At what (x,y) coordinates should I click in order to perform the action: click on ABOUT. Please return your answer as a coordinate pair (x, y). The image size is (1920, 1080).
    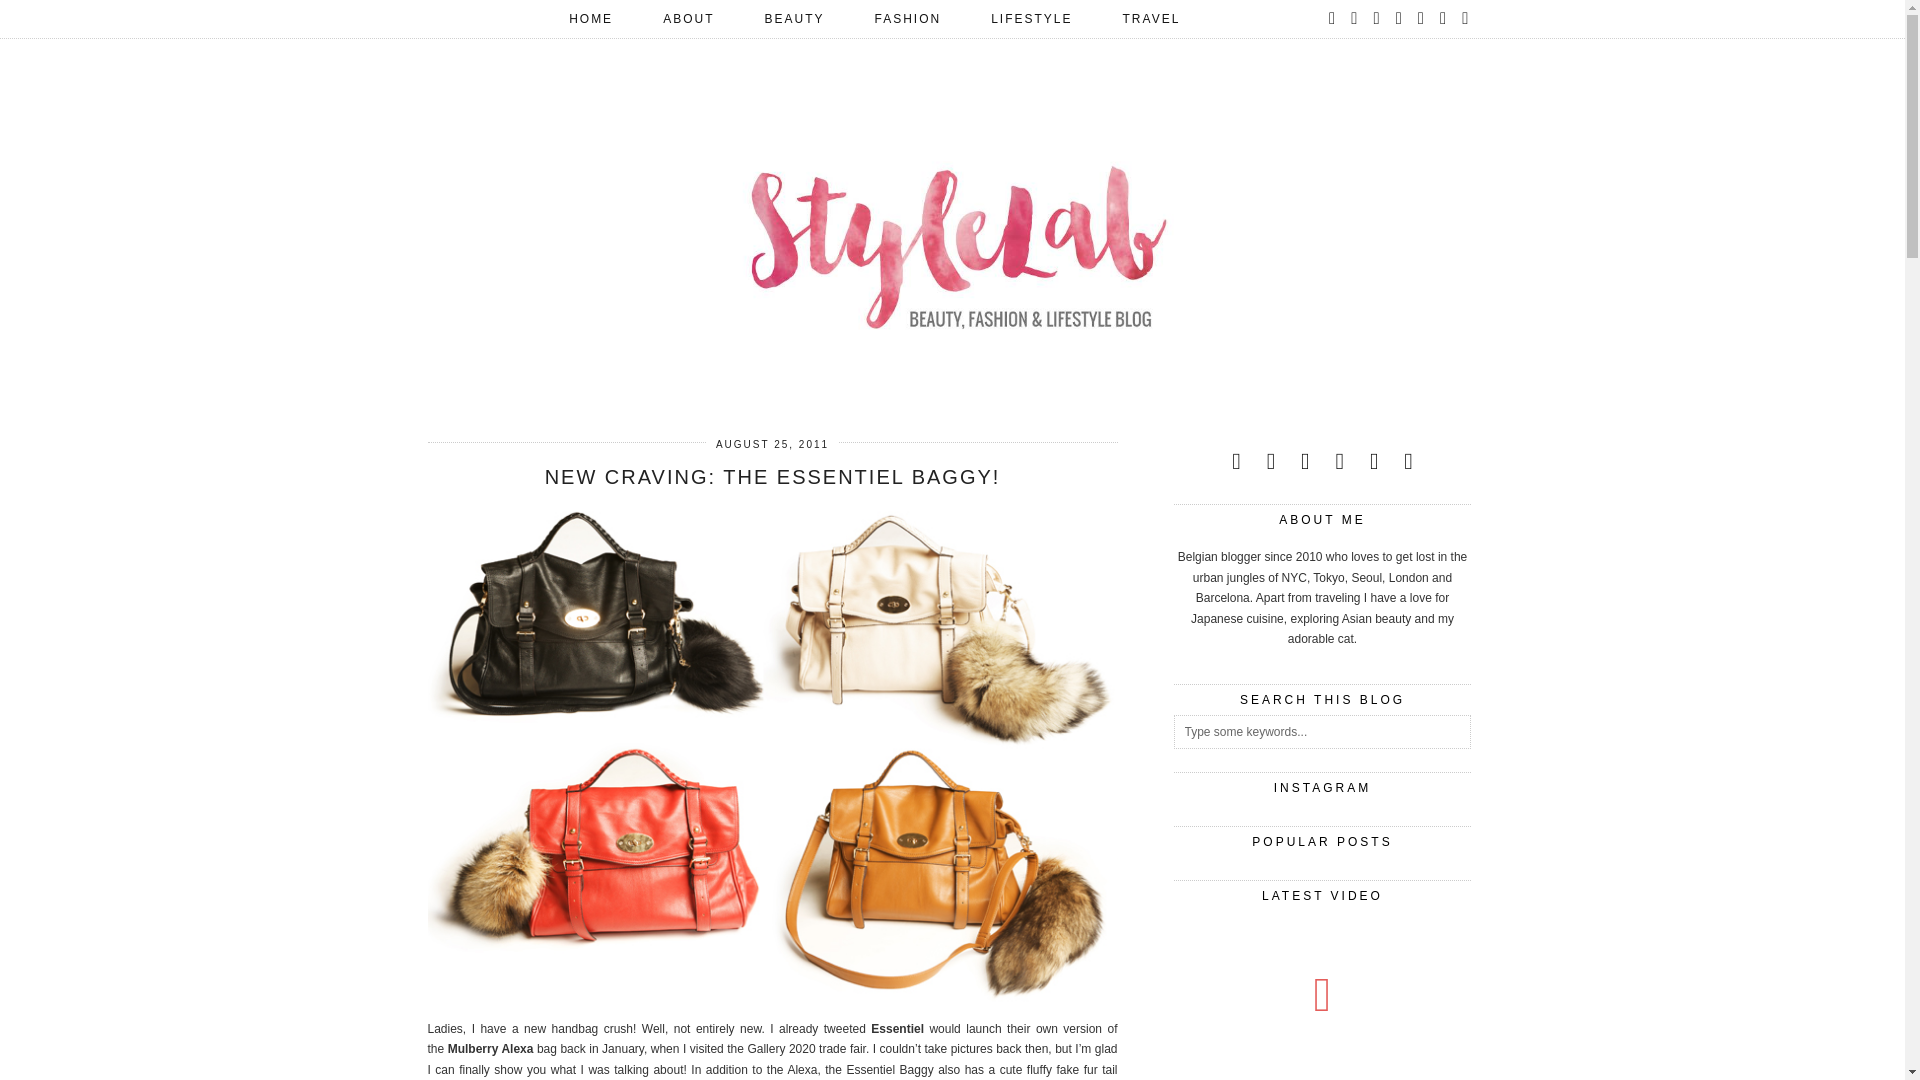
    Looking at the image, I should click on (688, 18).